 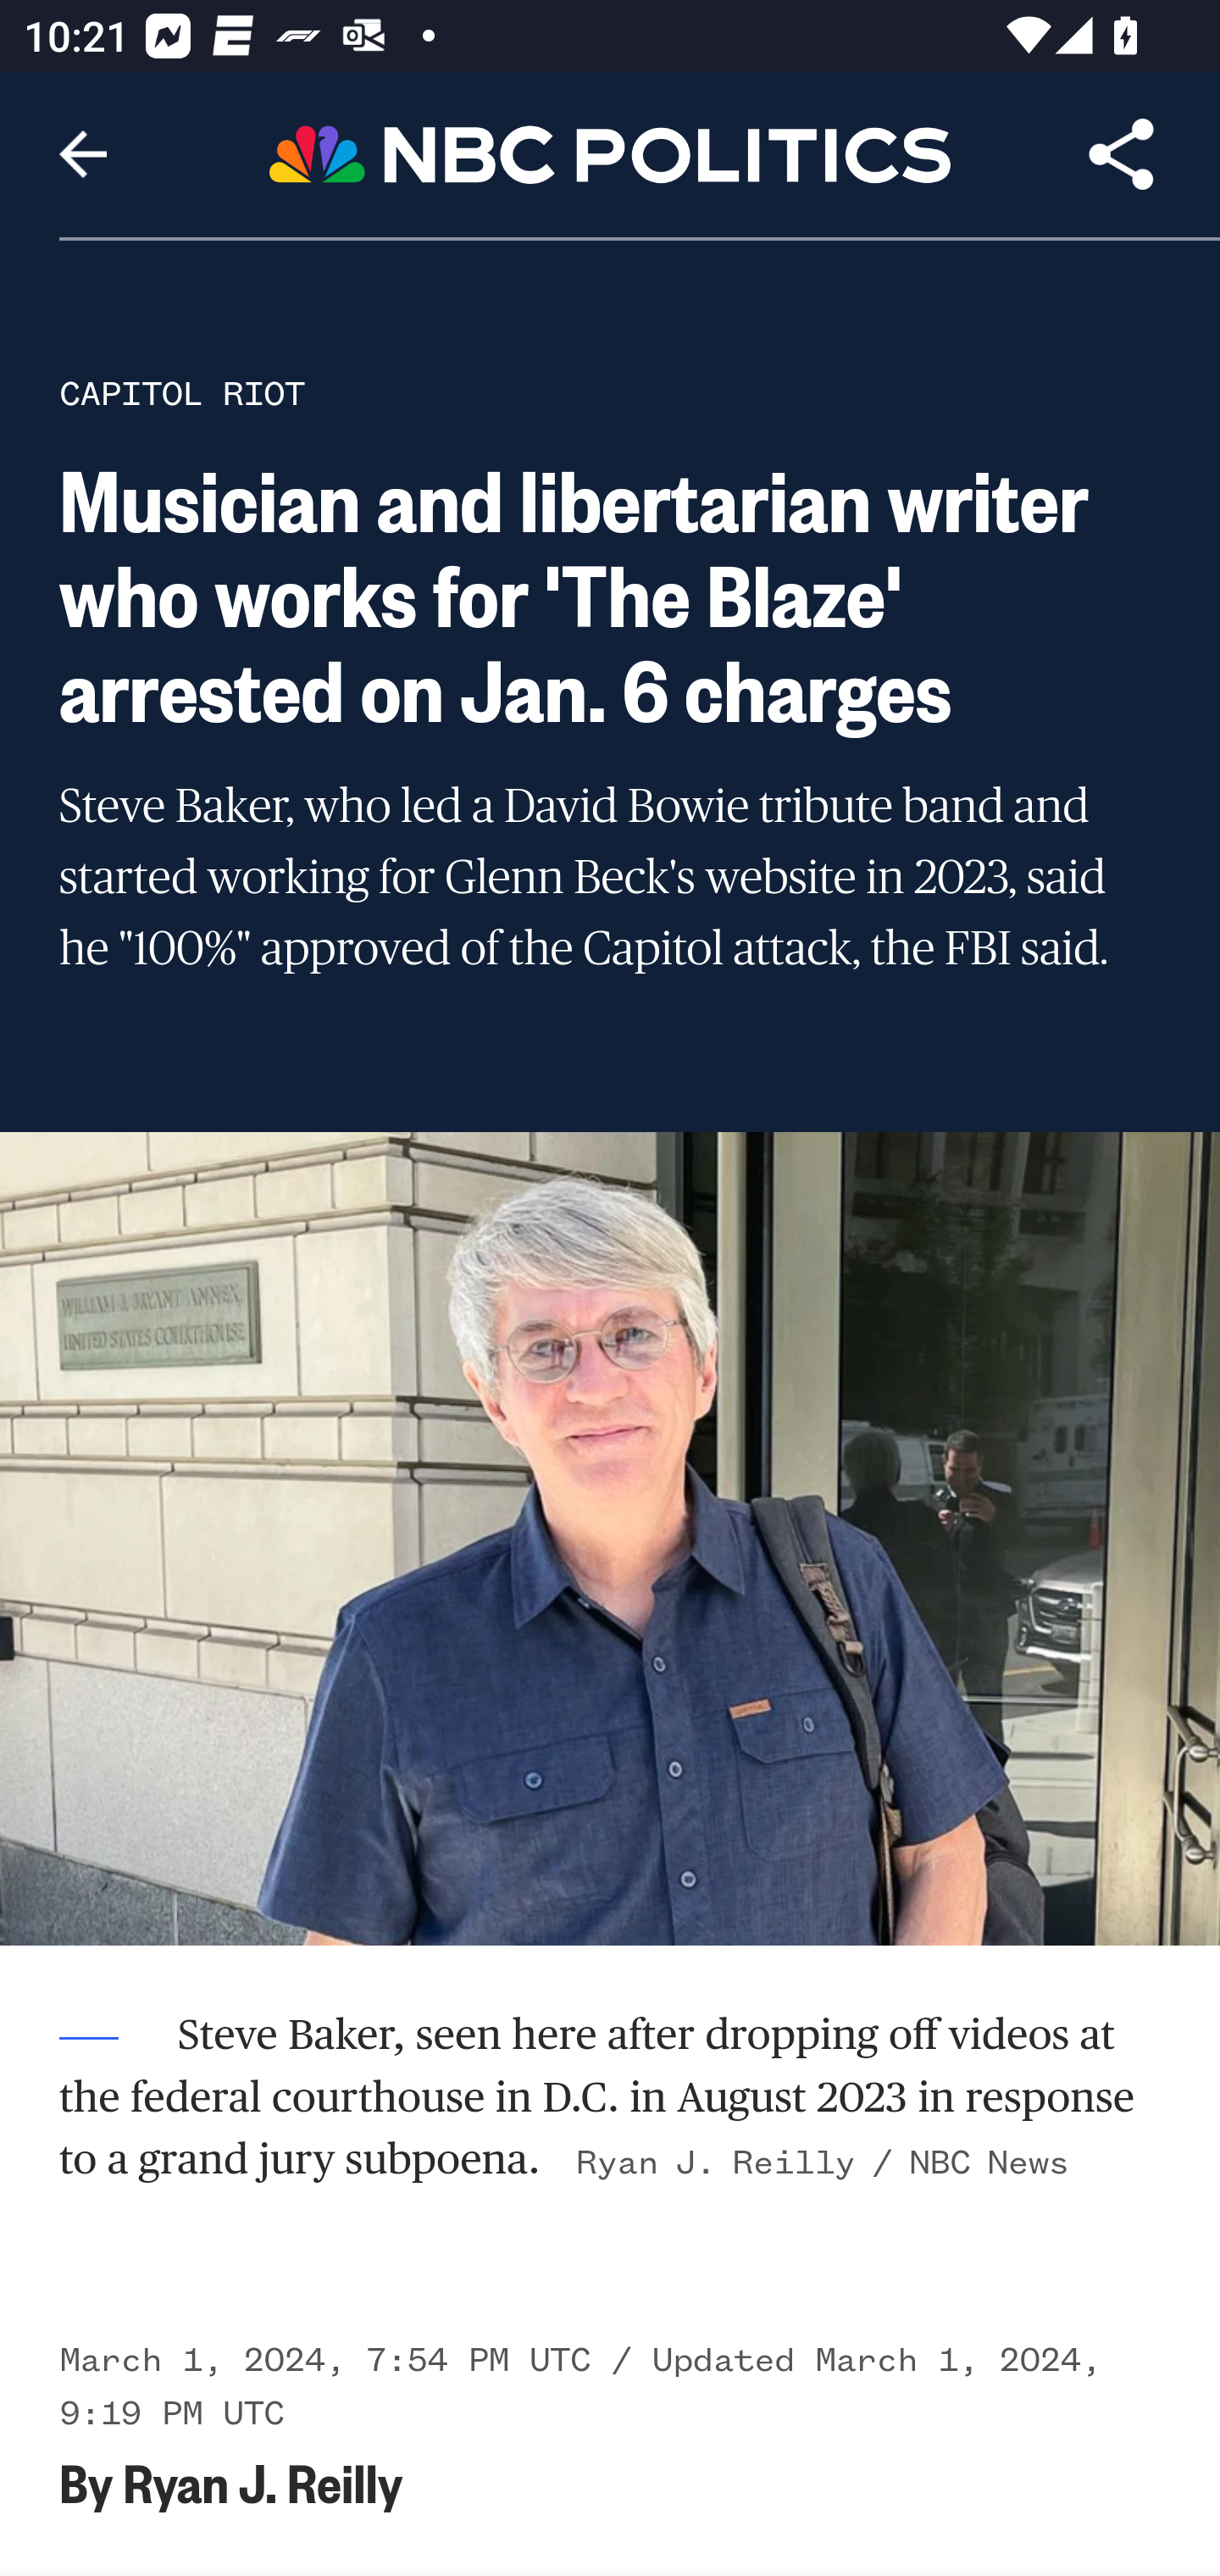 What do you see at coordinates (610, 153) in the screenshot?
I see `Header, NBC Politics` at bounding box center [610, 153].